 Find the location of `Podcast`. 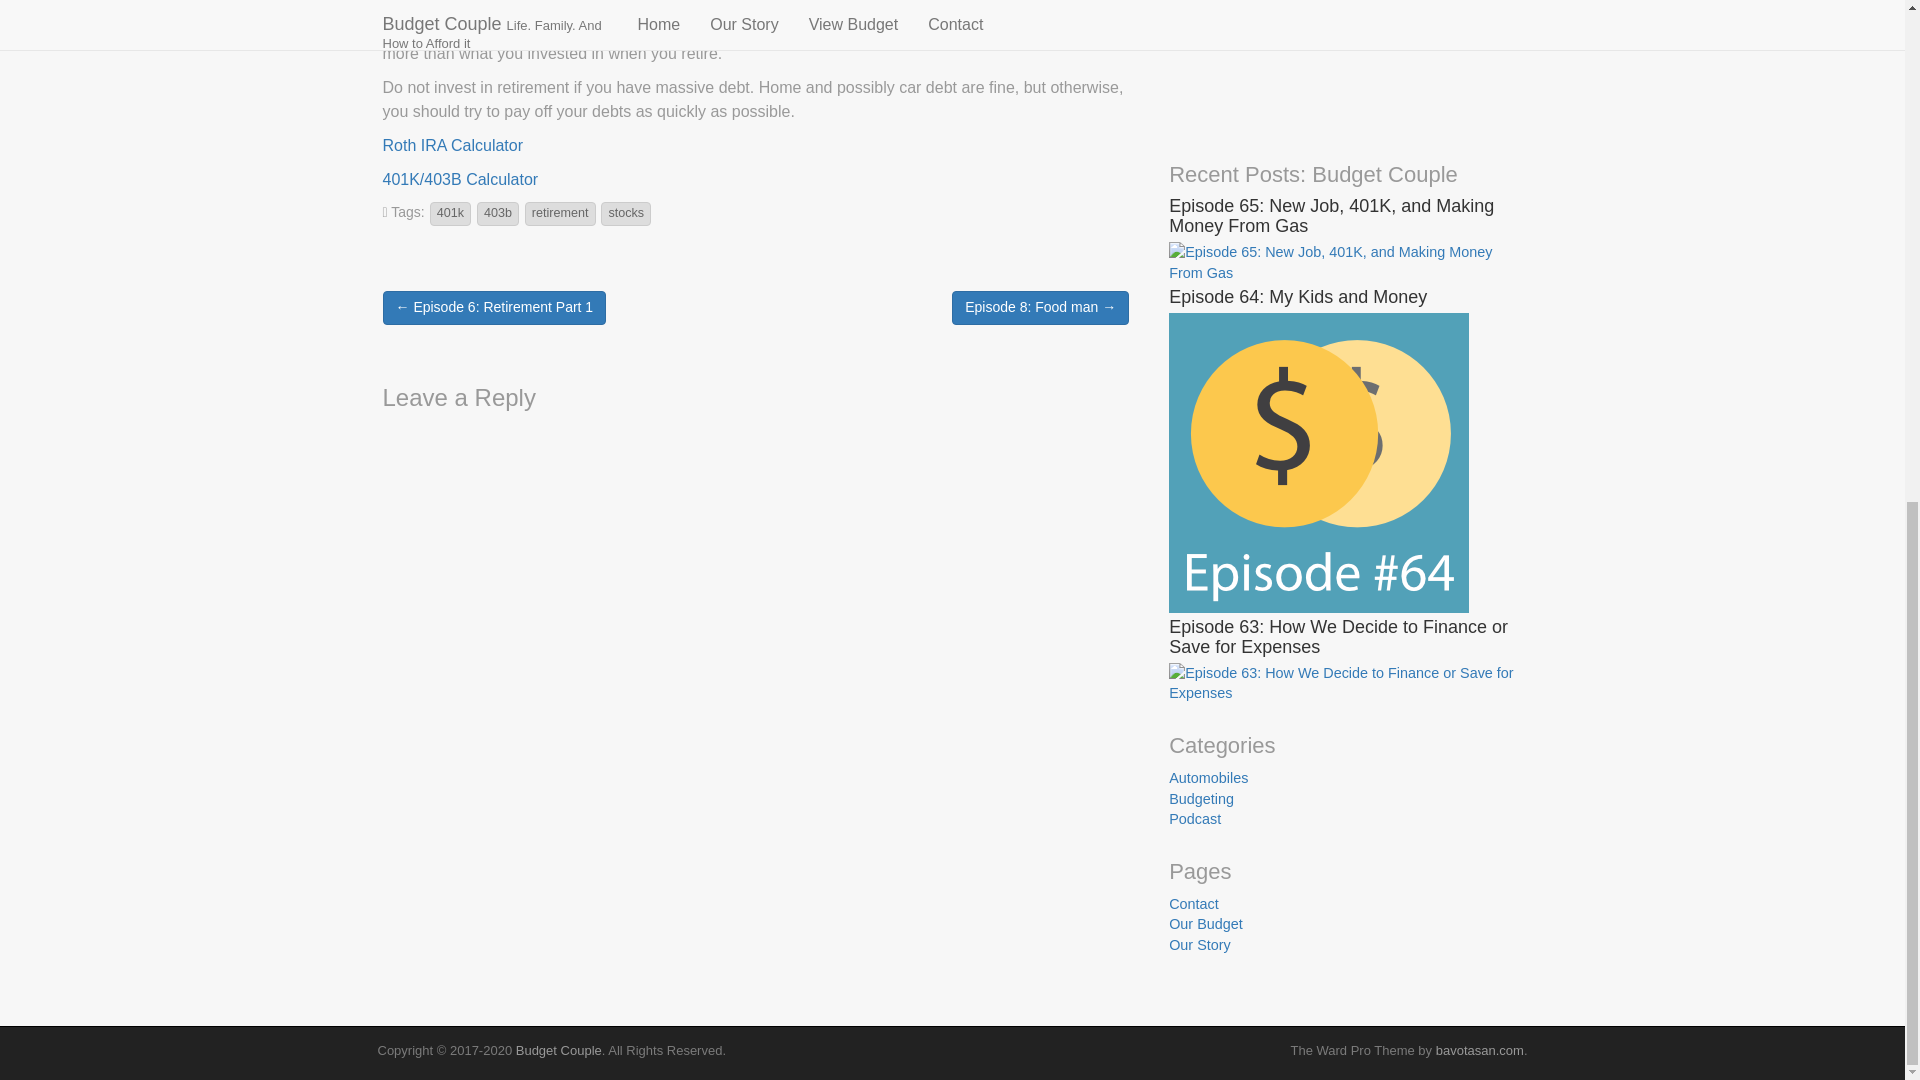

Podcast is located at coordinates (1195, 819).